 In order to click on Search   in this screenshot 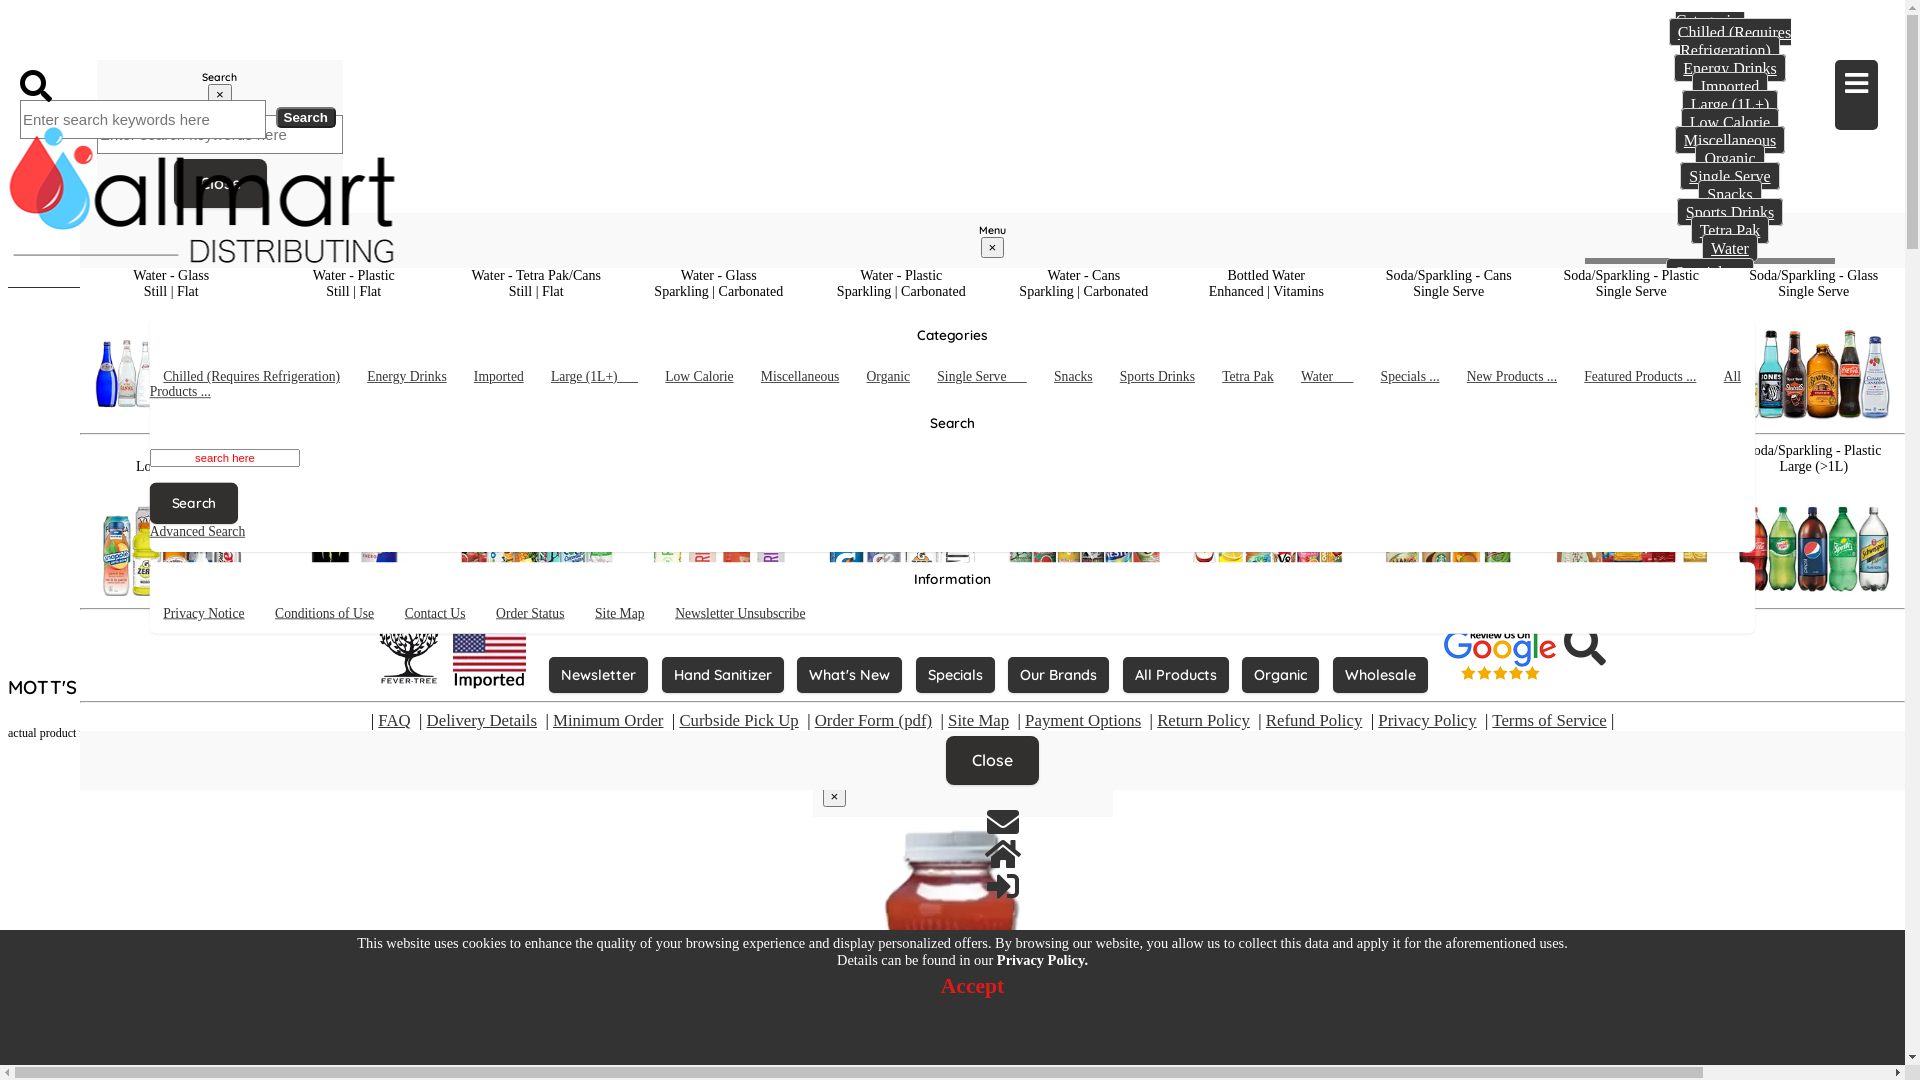, I will do `click(1710, 484)`.